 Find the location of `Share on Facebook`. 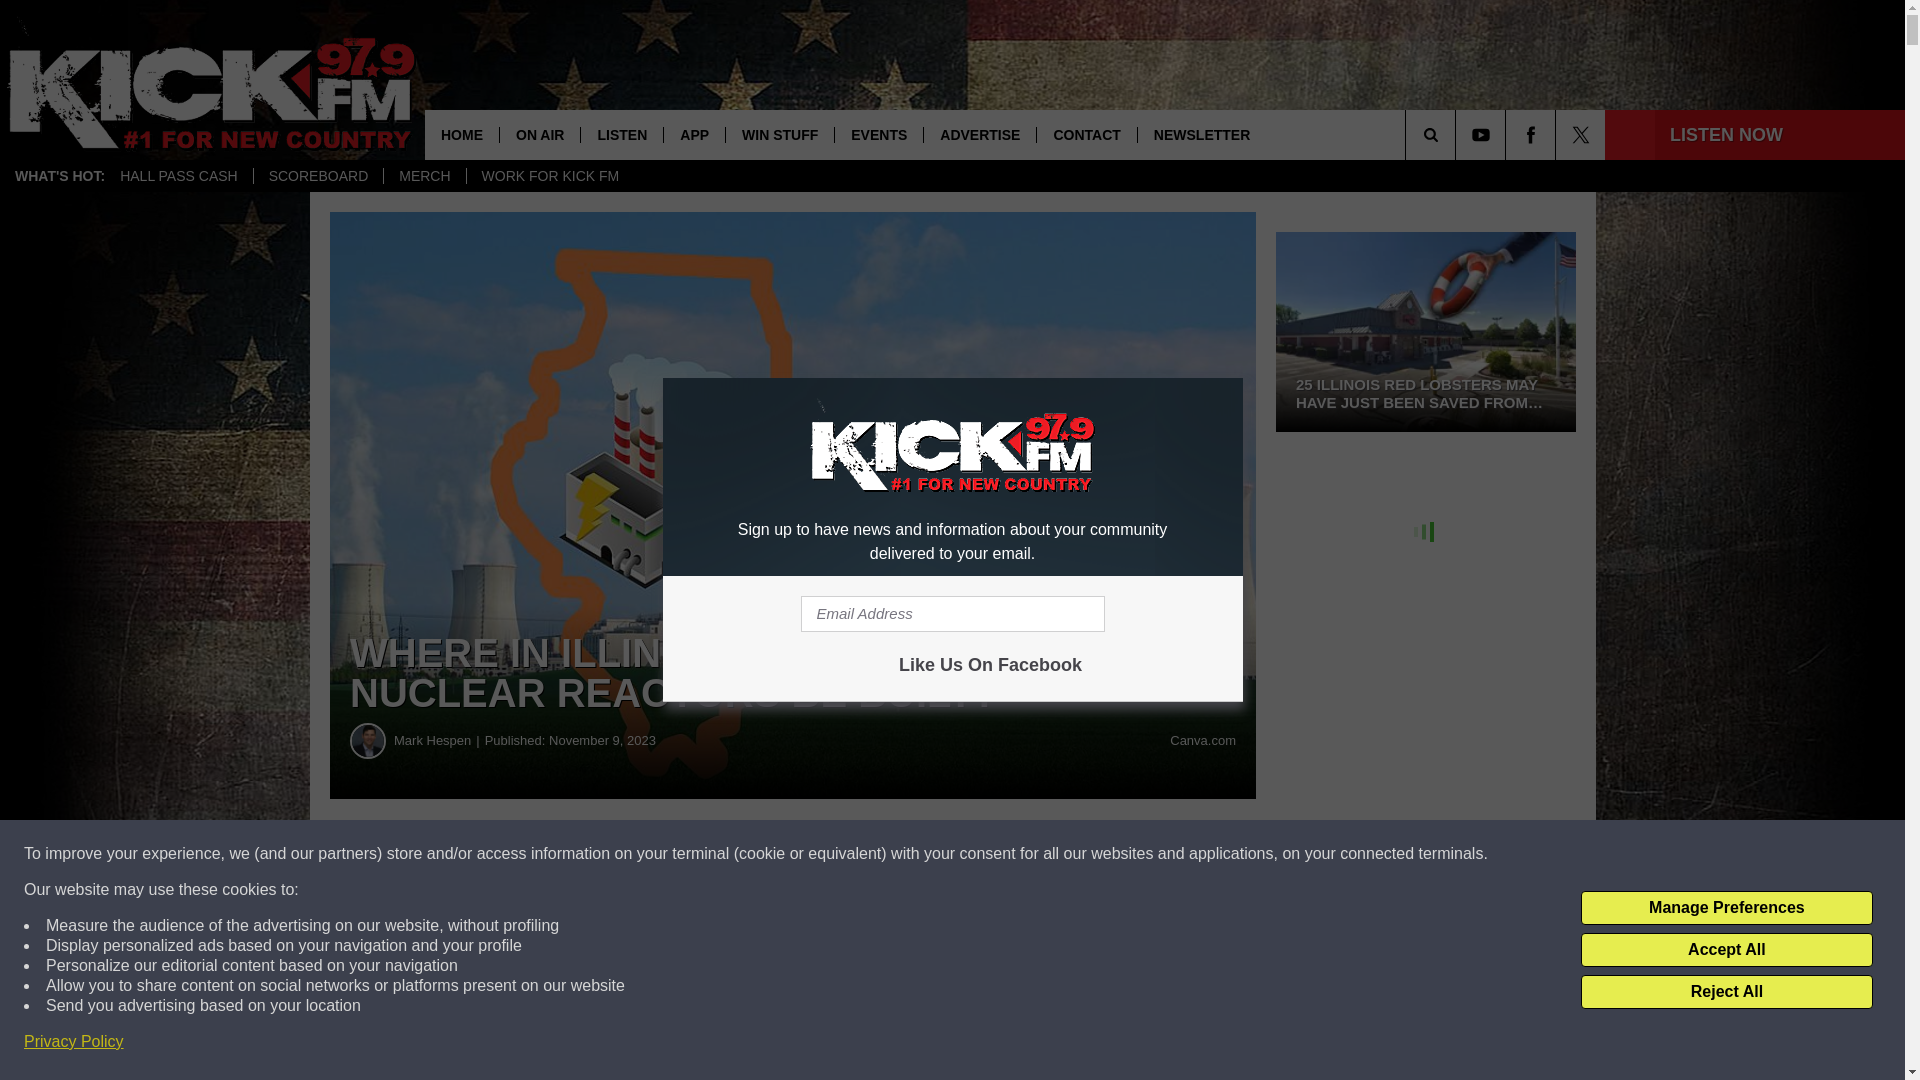

Share on Facebook is located at coordinates (608, 854).